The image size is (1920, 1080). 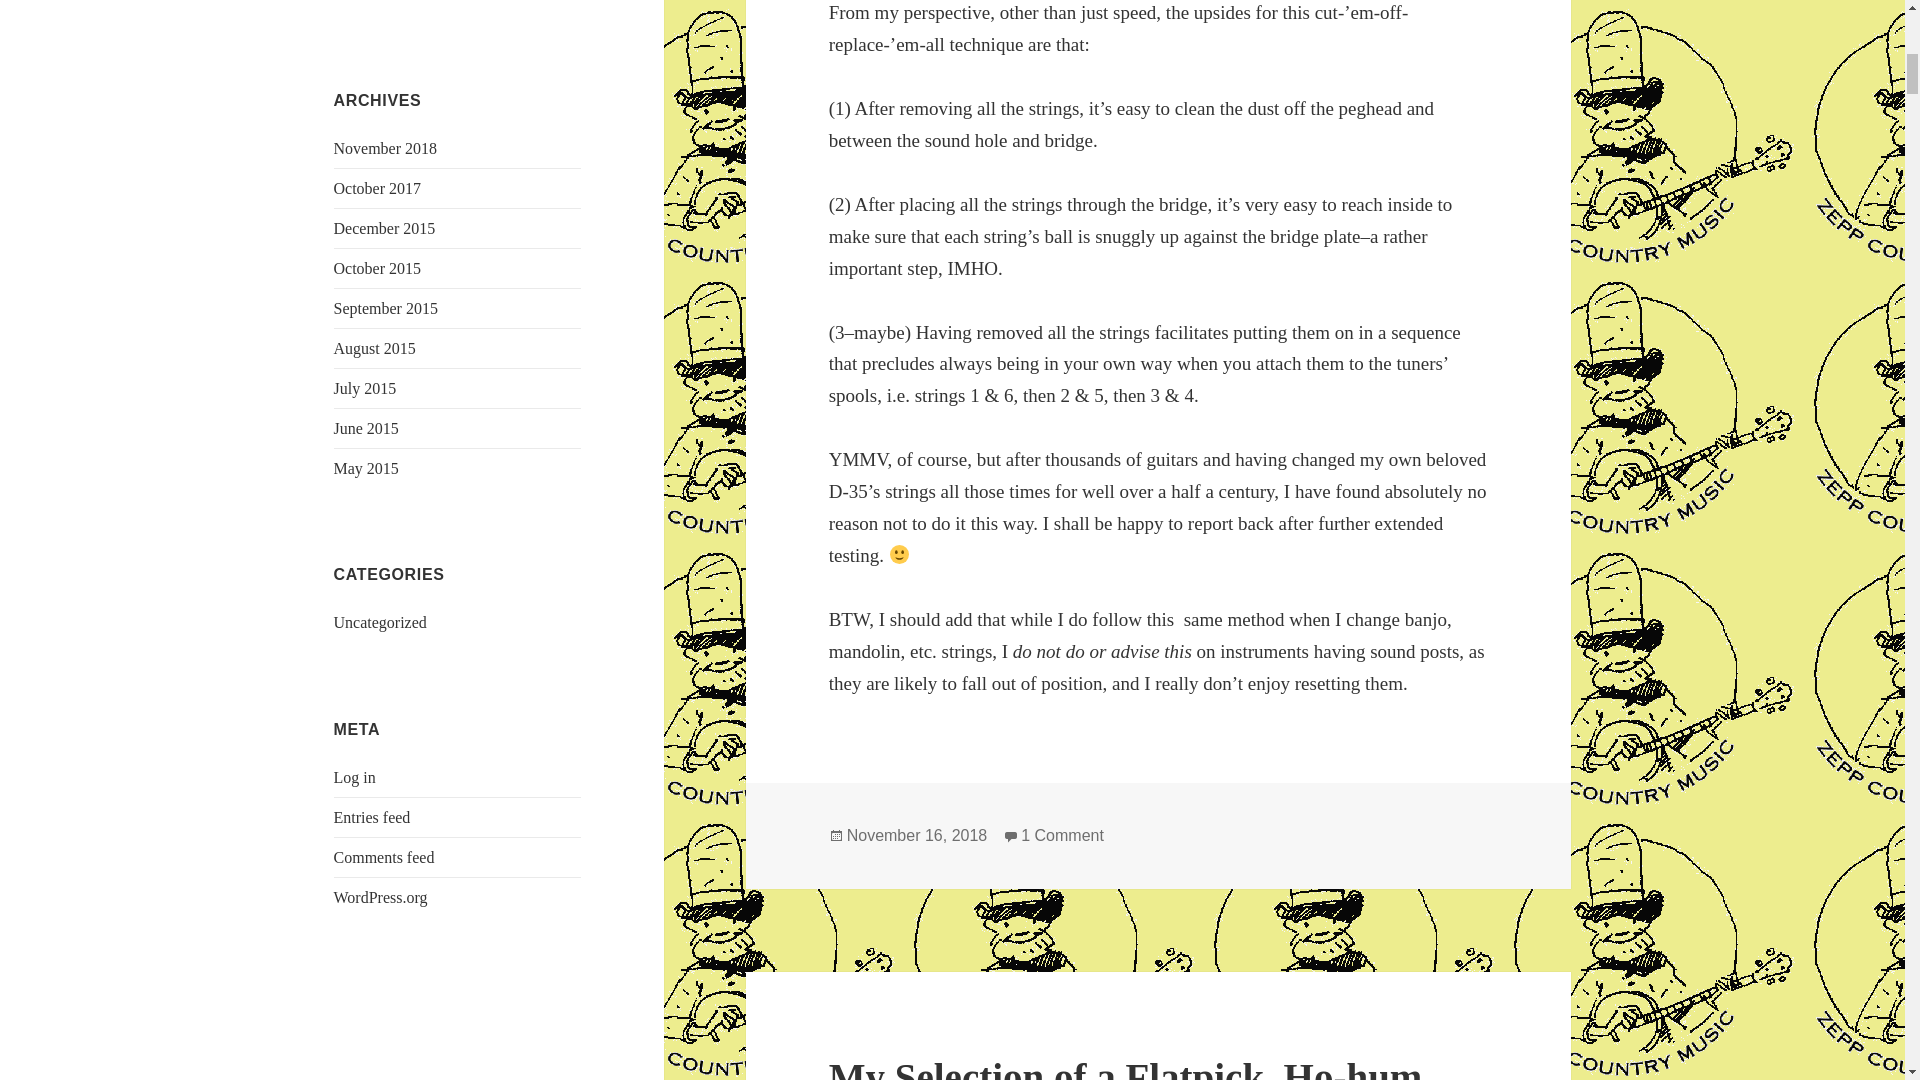 What do you see at coordinates (380, 622) in the screenshot?
I see `Uncategorized` at bounding box center [380, 622].